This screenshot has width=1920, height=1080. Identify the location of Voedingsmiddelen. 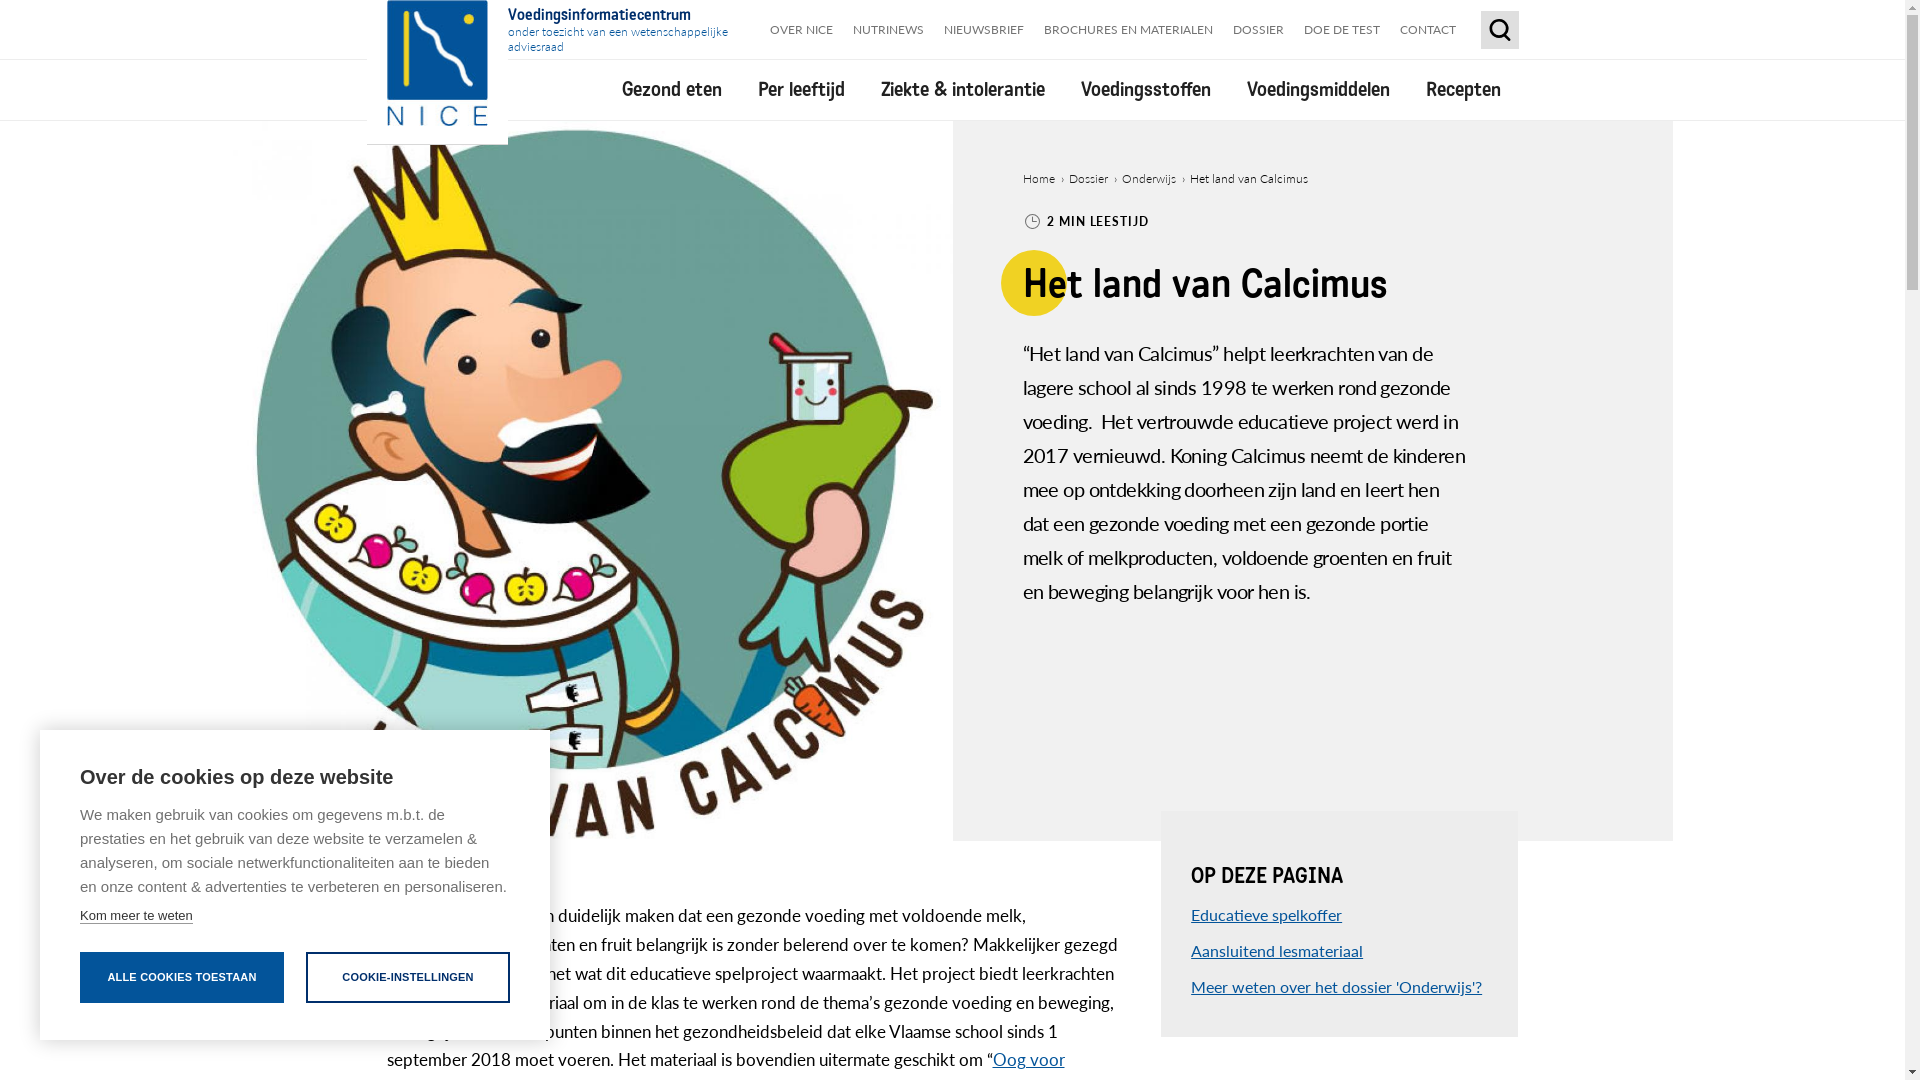
(1318, 90).